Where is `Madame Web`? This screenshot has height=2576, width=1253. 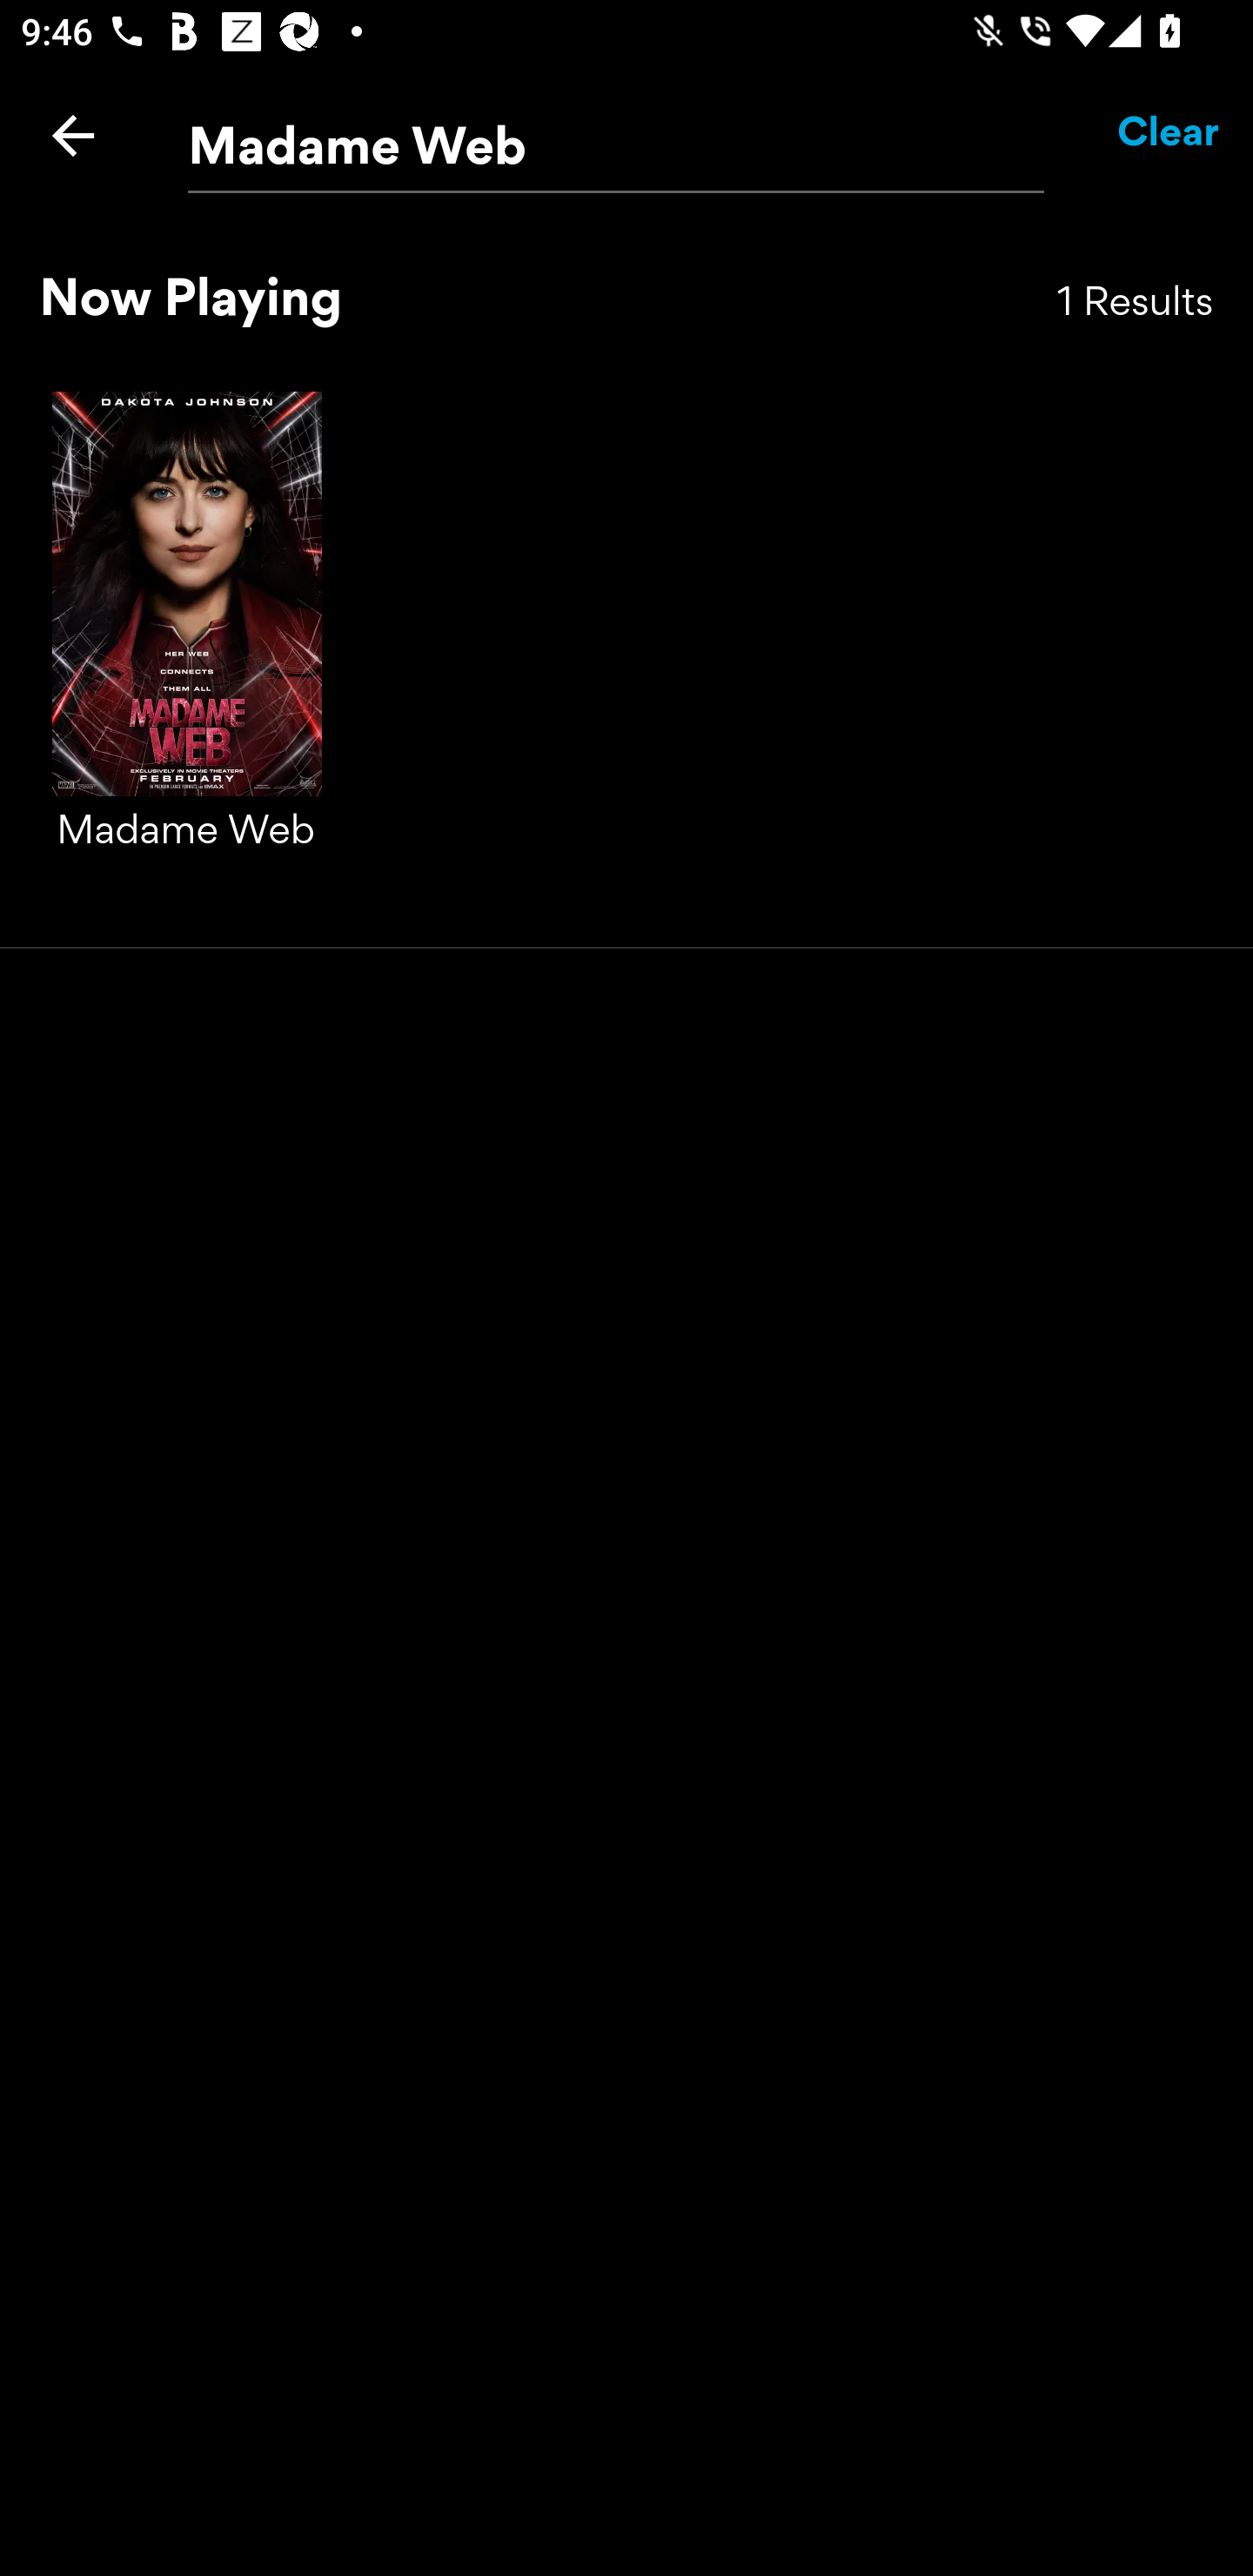 Madame Web is located at coordinates (187, 653).